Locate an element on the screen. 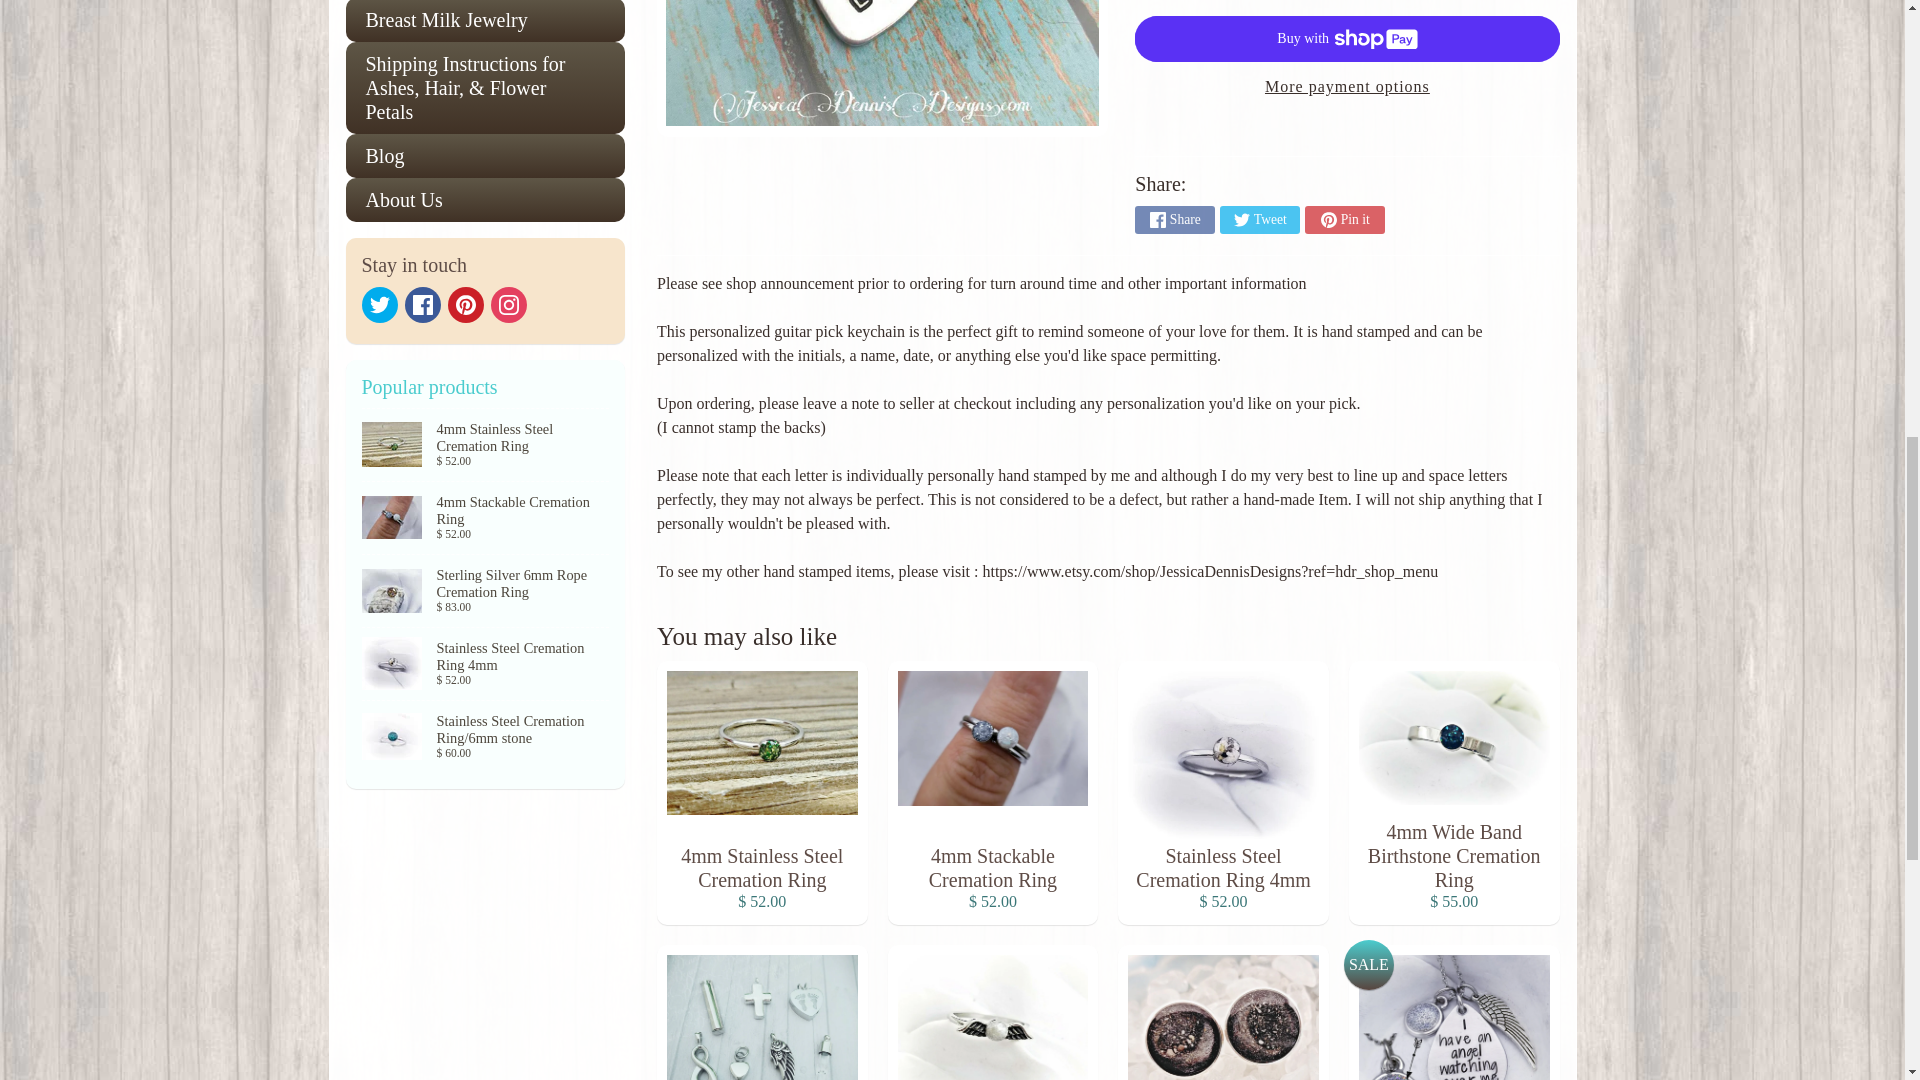 Image resolution: width=1920 pixels, height=1080 pixels. Tweet on Twitter is located at coordinates (1259, 220).